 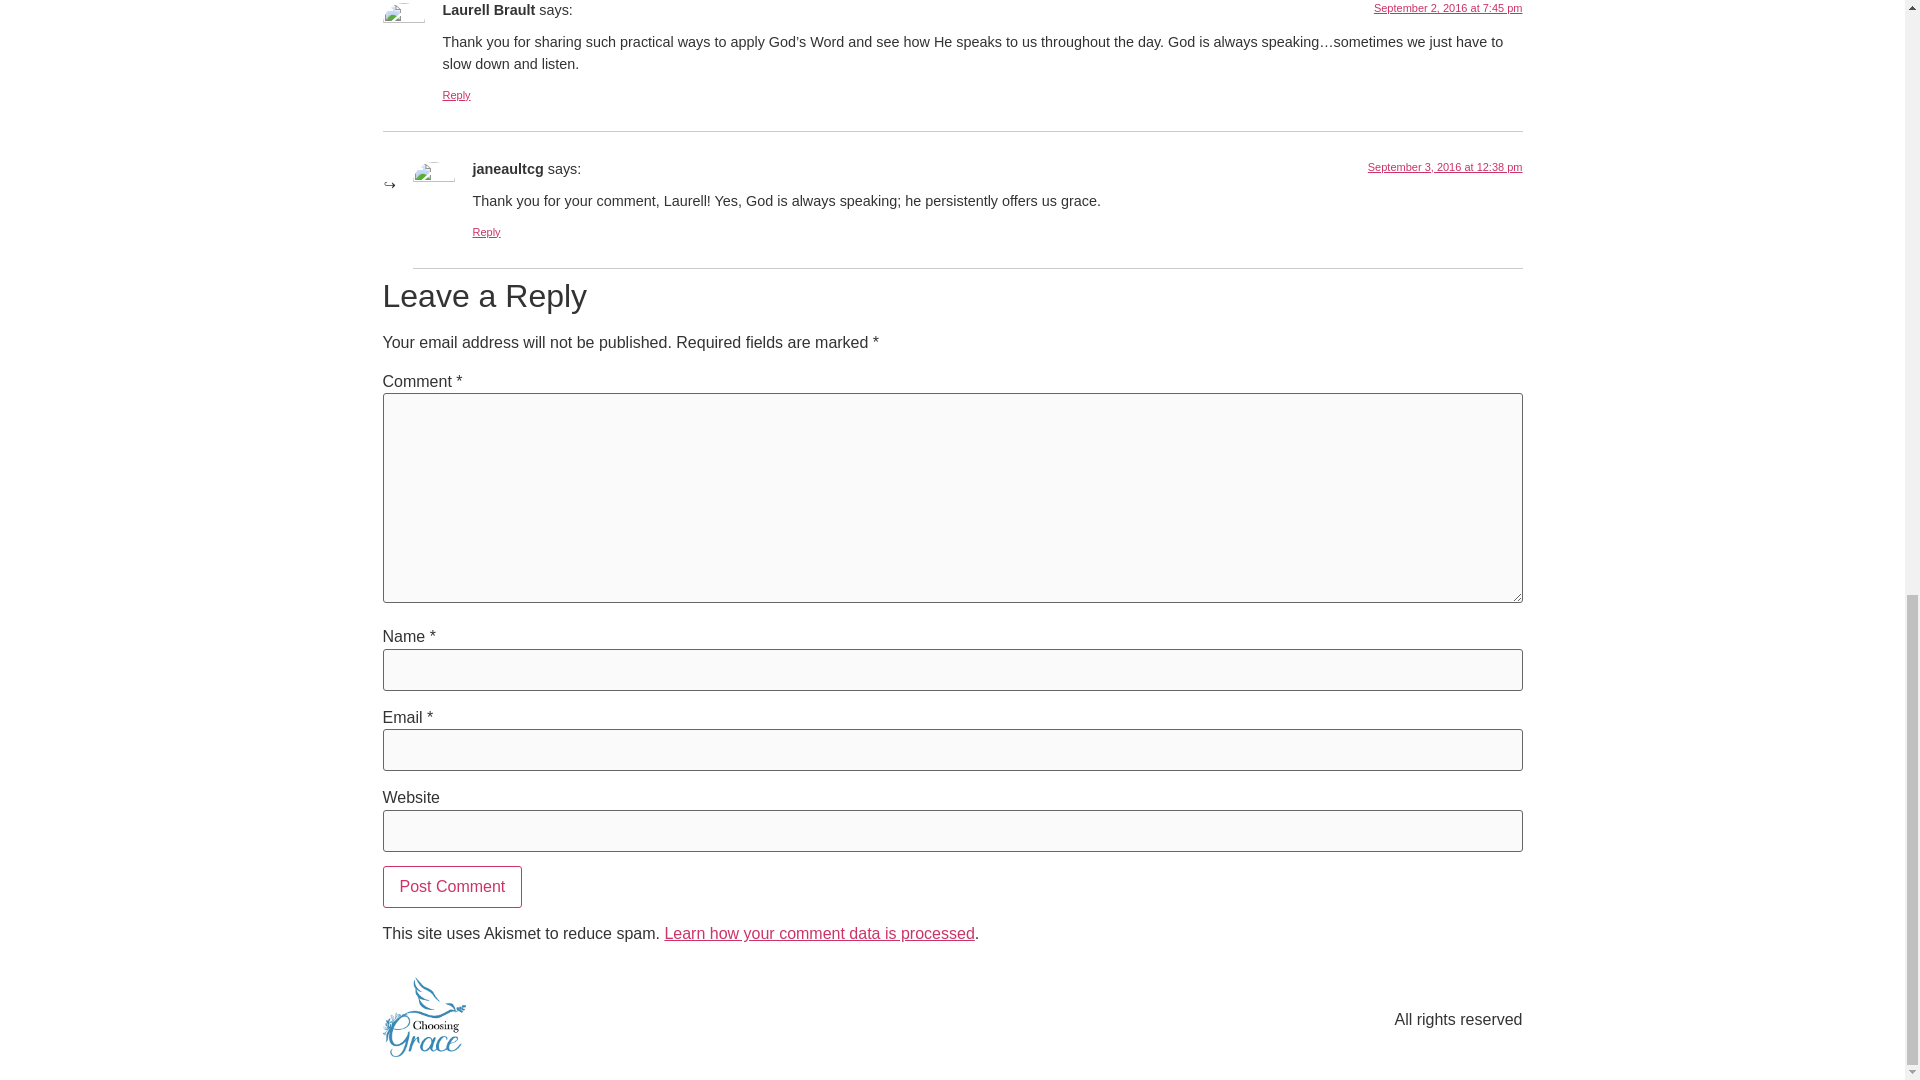 What do you see at coordinates (818, 932) in the screenshot?
I see `Learn how your comment data is processed` at bounding box center [818, 932].